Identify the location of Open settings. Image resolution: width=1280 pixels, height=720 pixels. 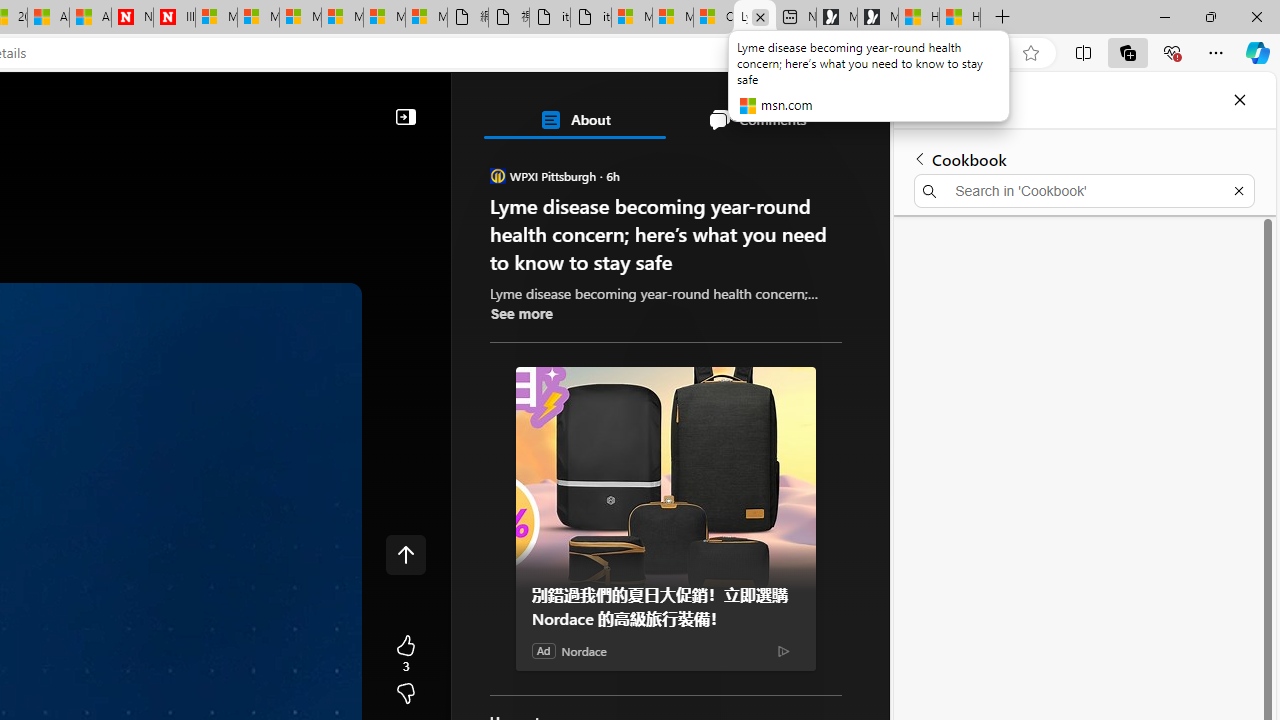
(846, 105).